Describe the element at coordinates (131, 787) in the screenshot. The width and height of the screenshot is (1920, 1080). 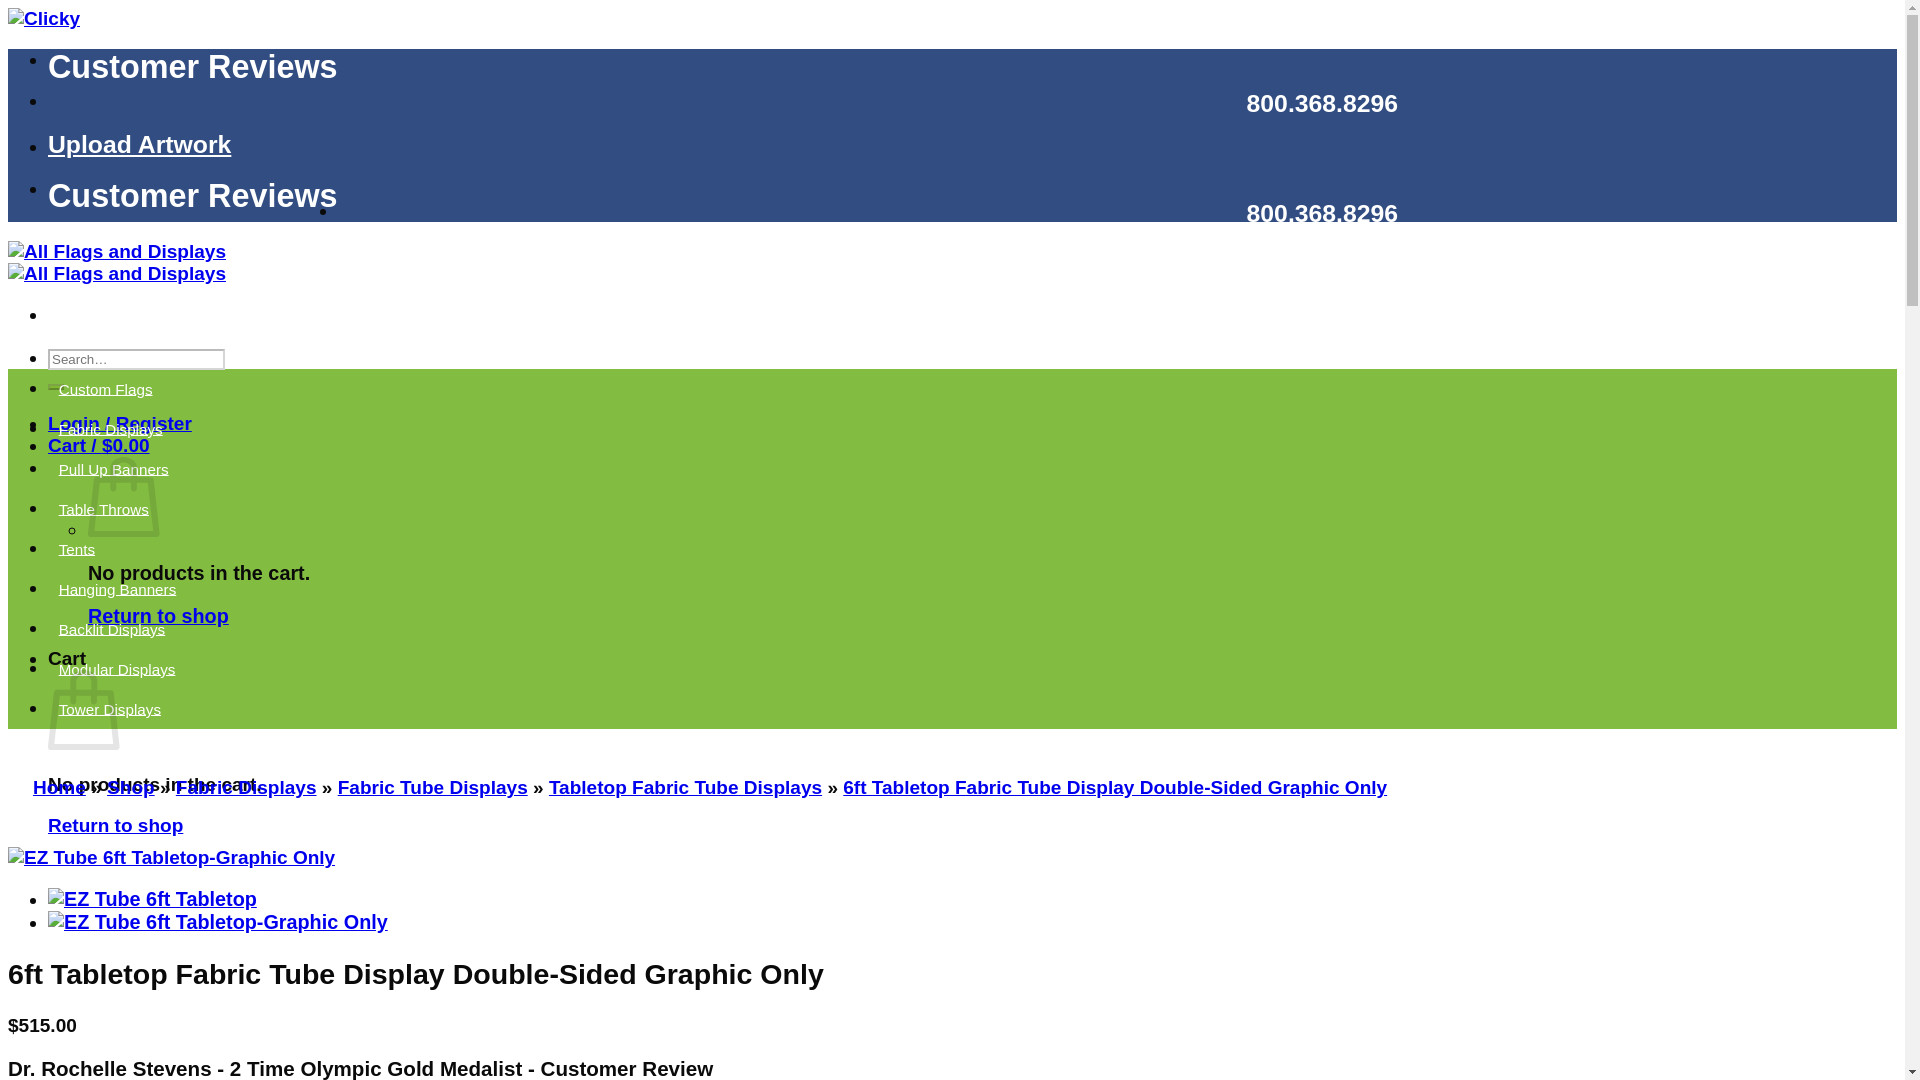
I see `Shop` at that location.